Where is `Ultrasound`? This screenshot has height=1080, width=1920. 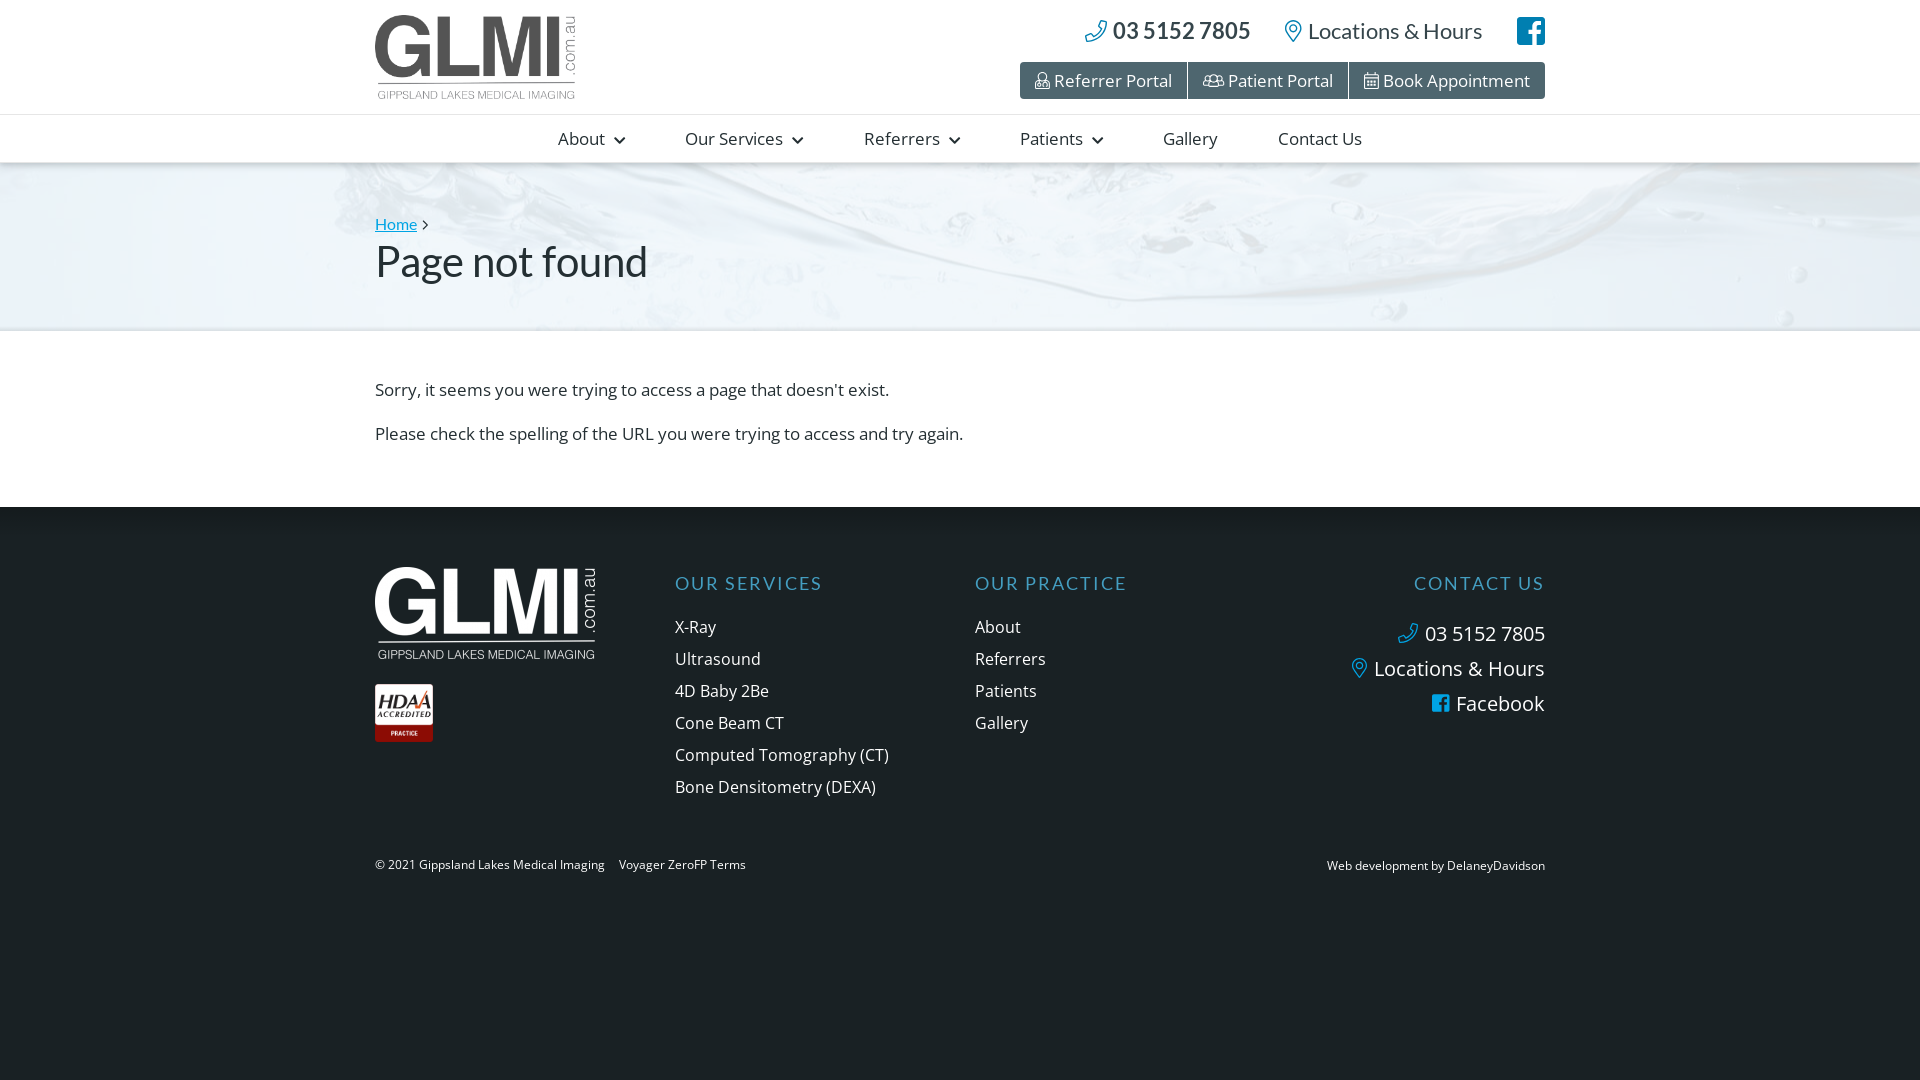 Ultrasound is located at coordinates (810, 659).